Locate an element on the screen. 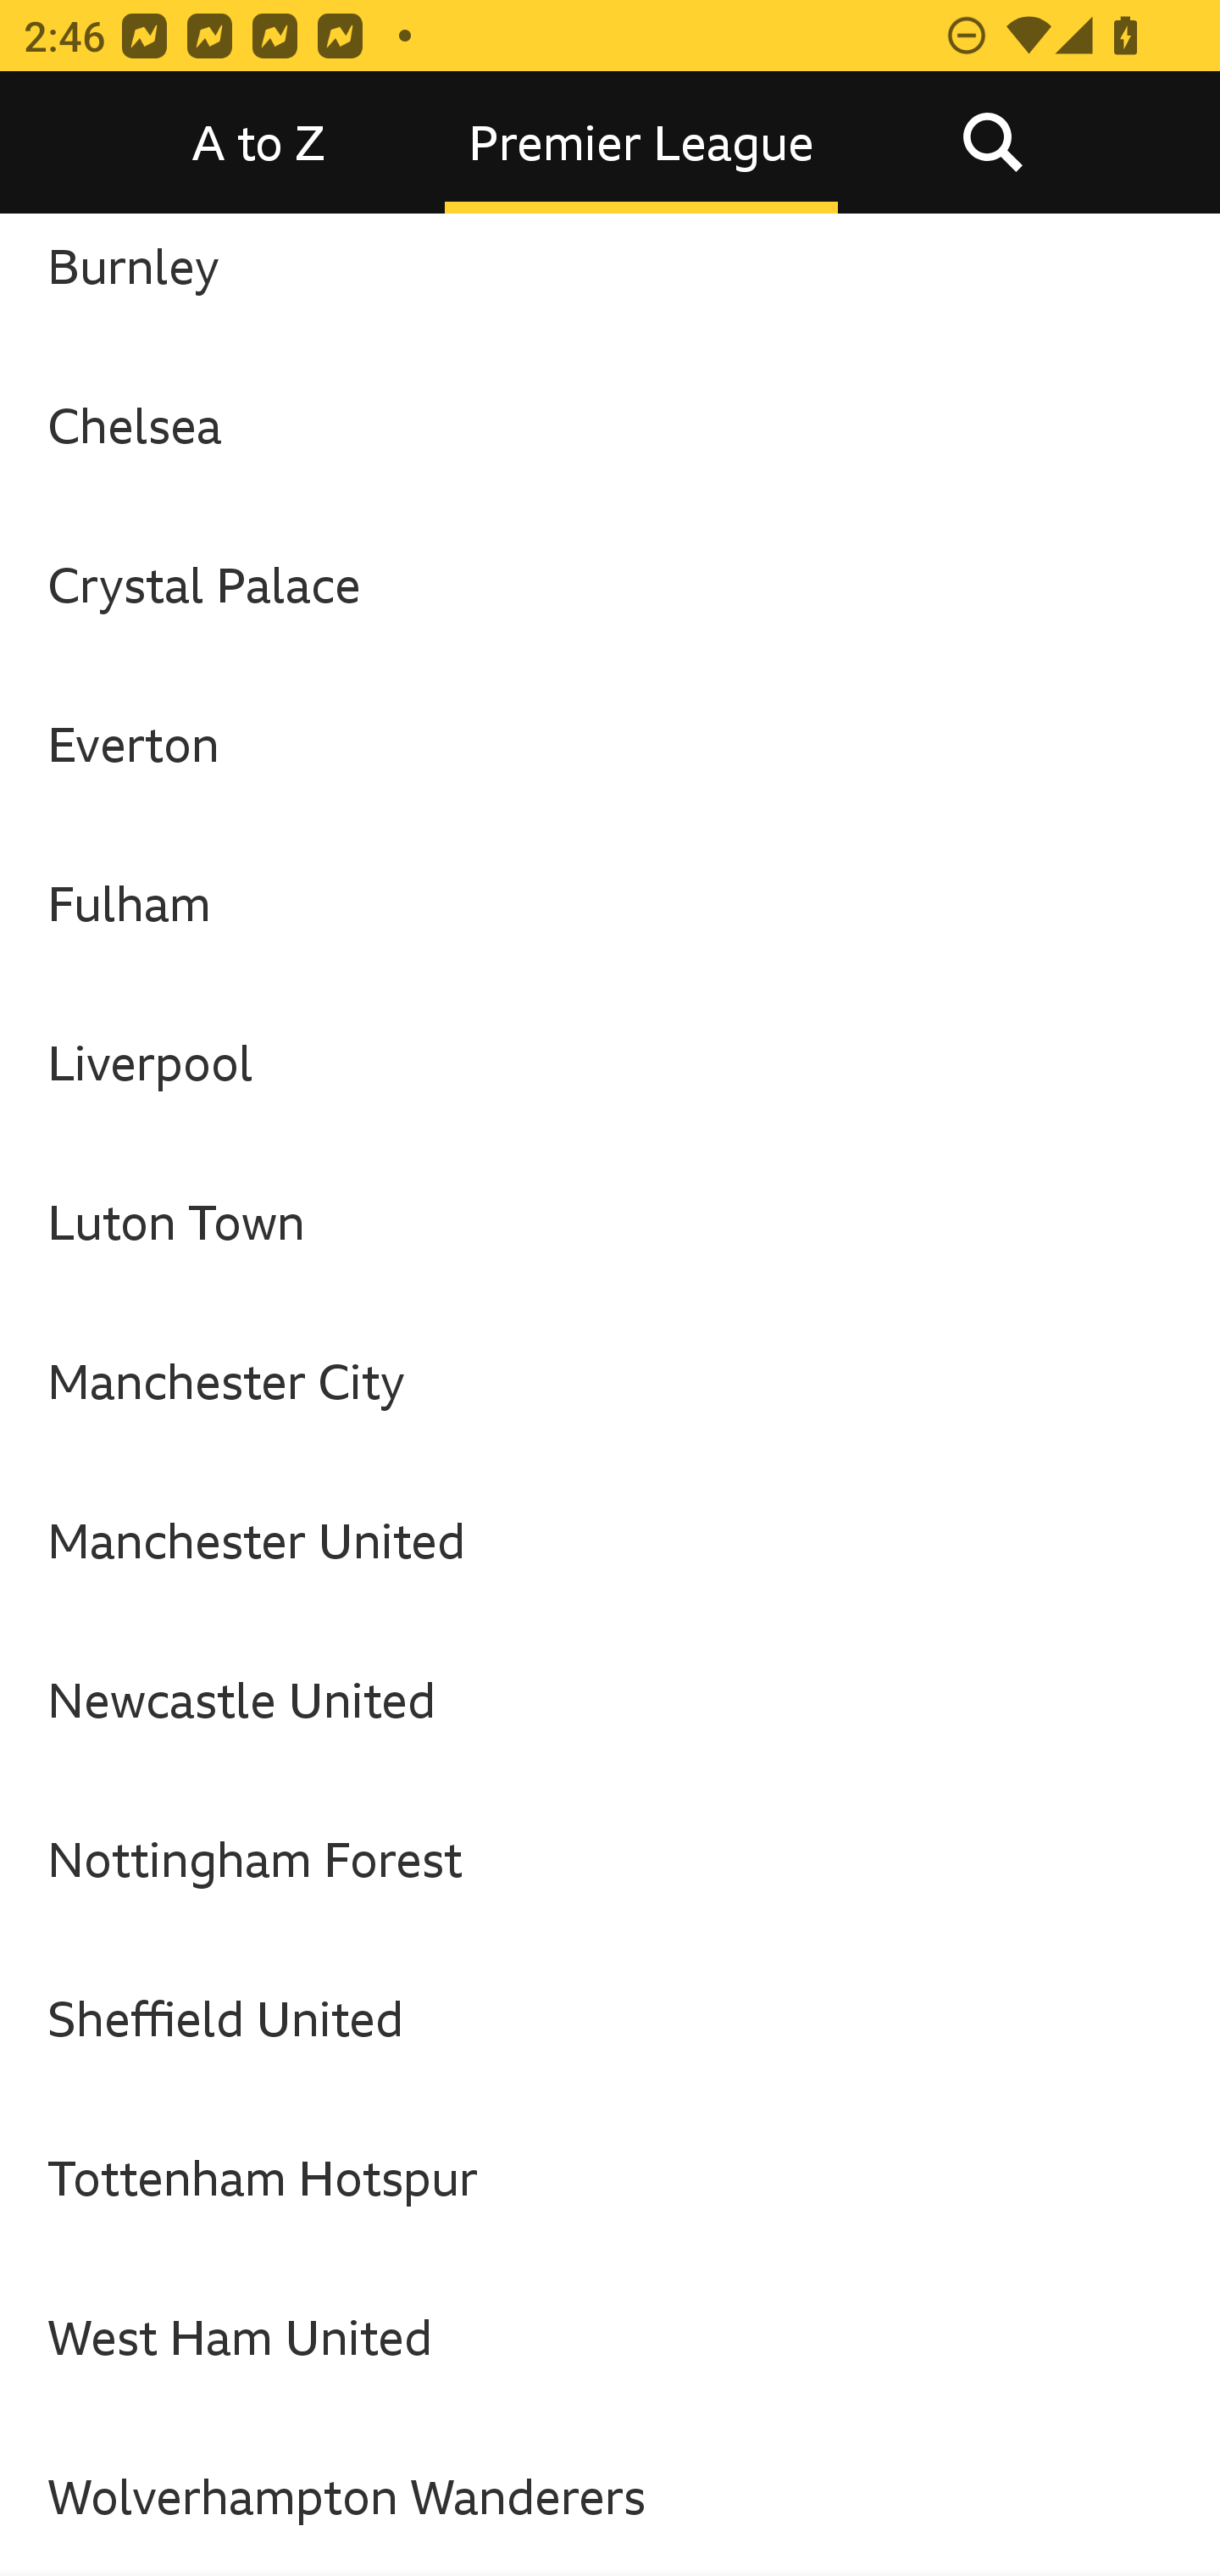  West Ham United is located at coordinates (610, 2336).